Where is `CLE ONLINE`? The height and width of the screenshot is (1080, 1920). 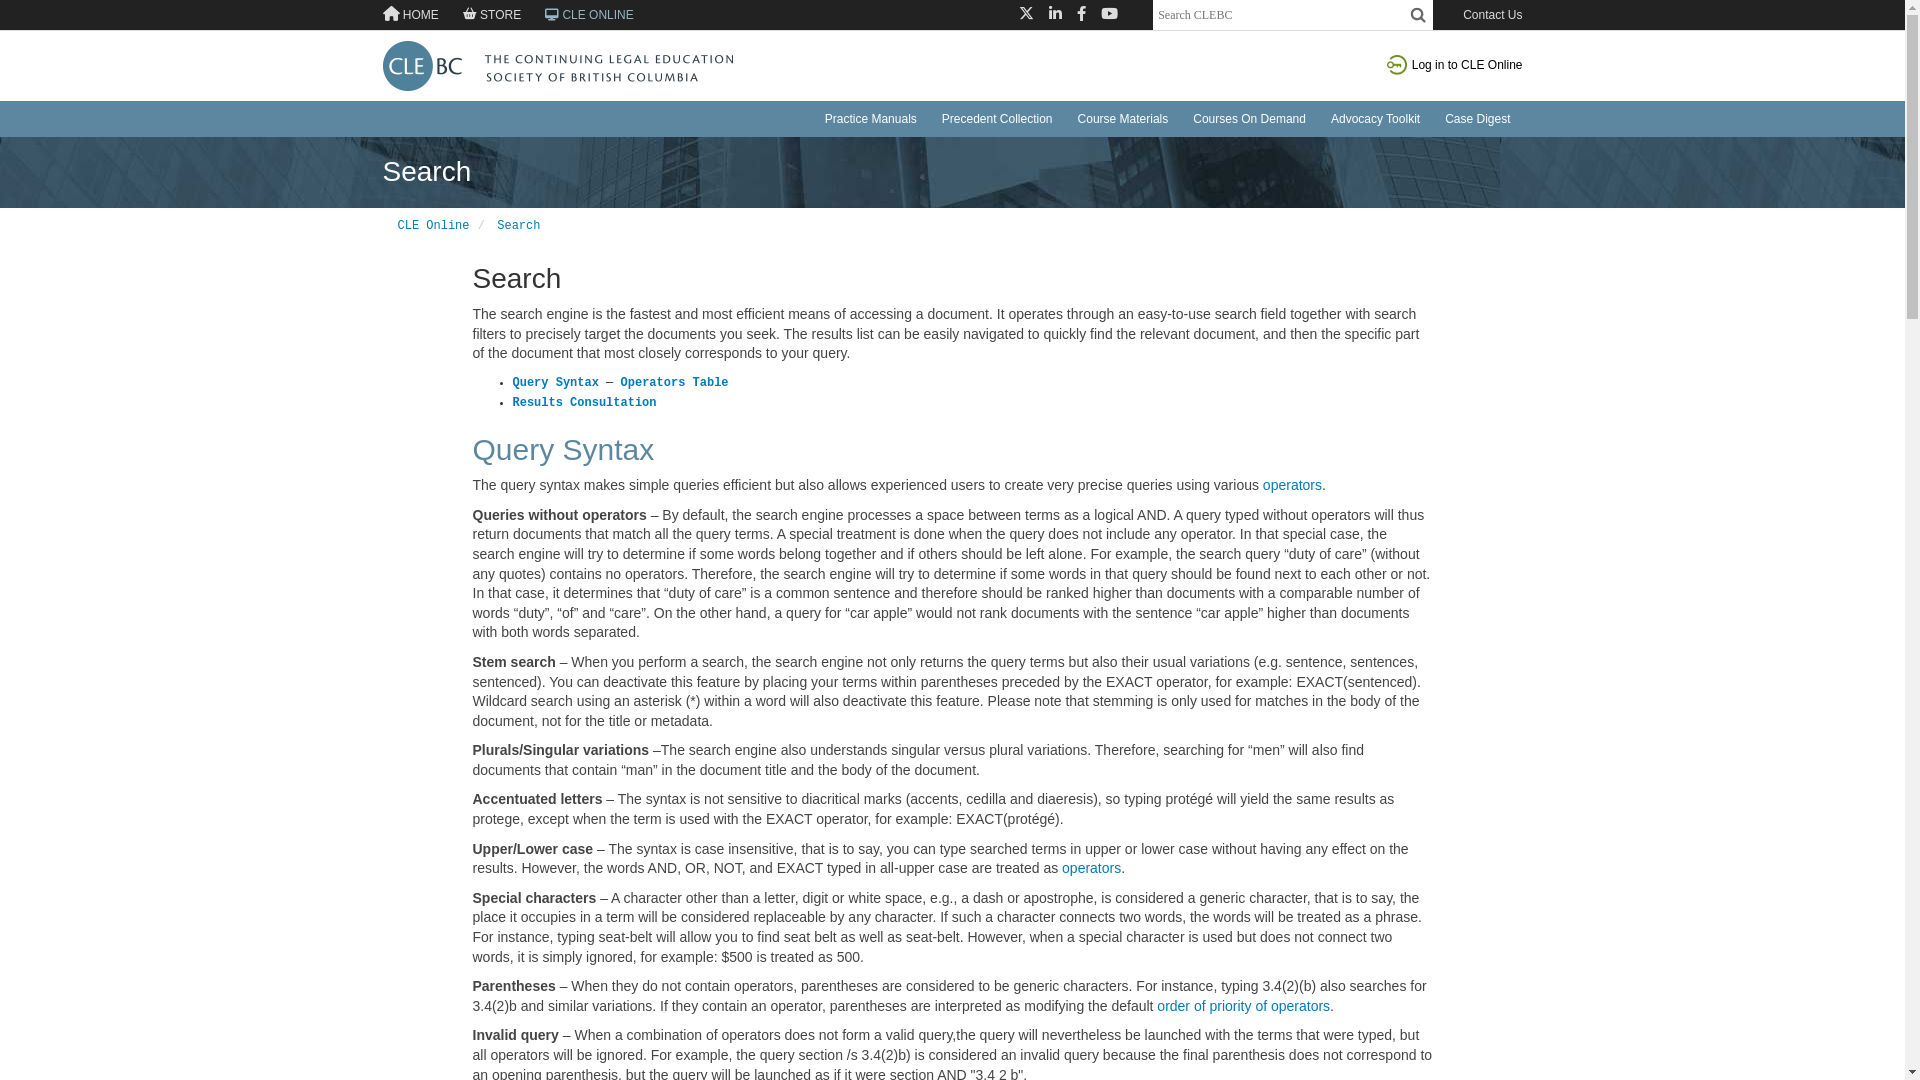 CLE ONLINE is located at coordinates (580, 15).